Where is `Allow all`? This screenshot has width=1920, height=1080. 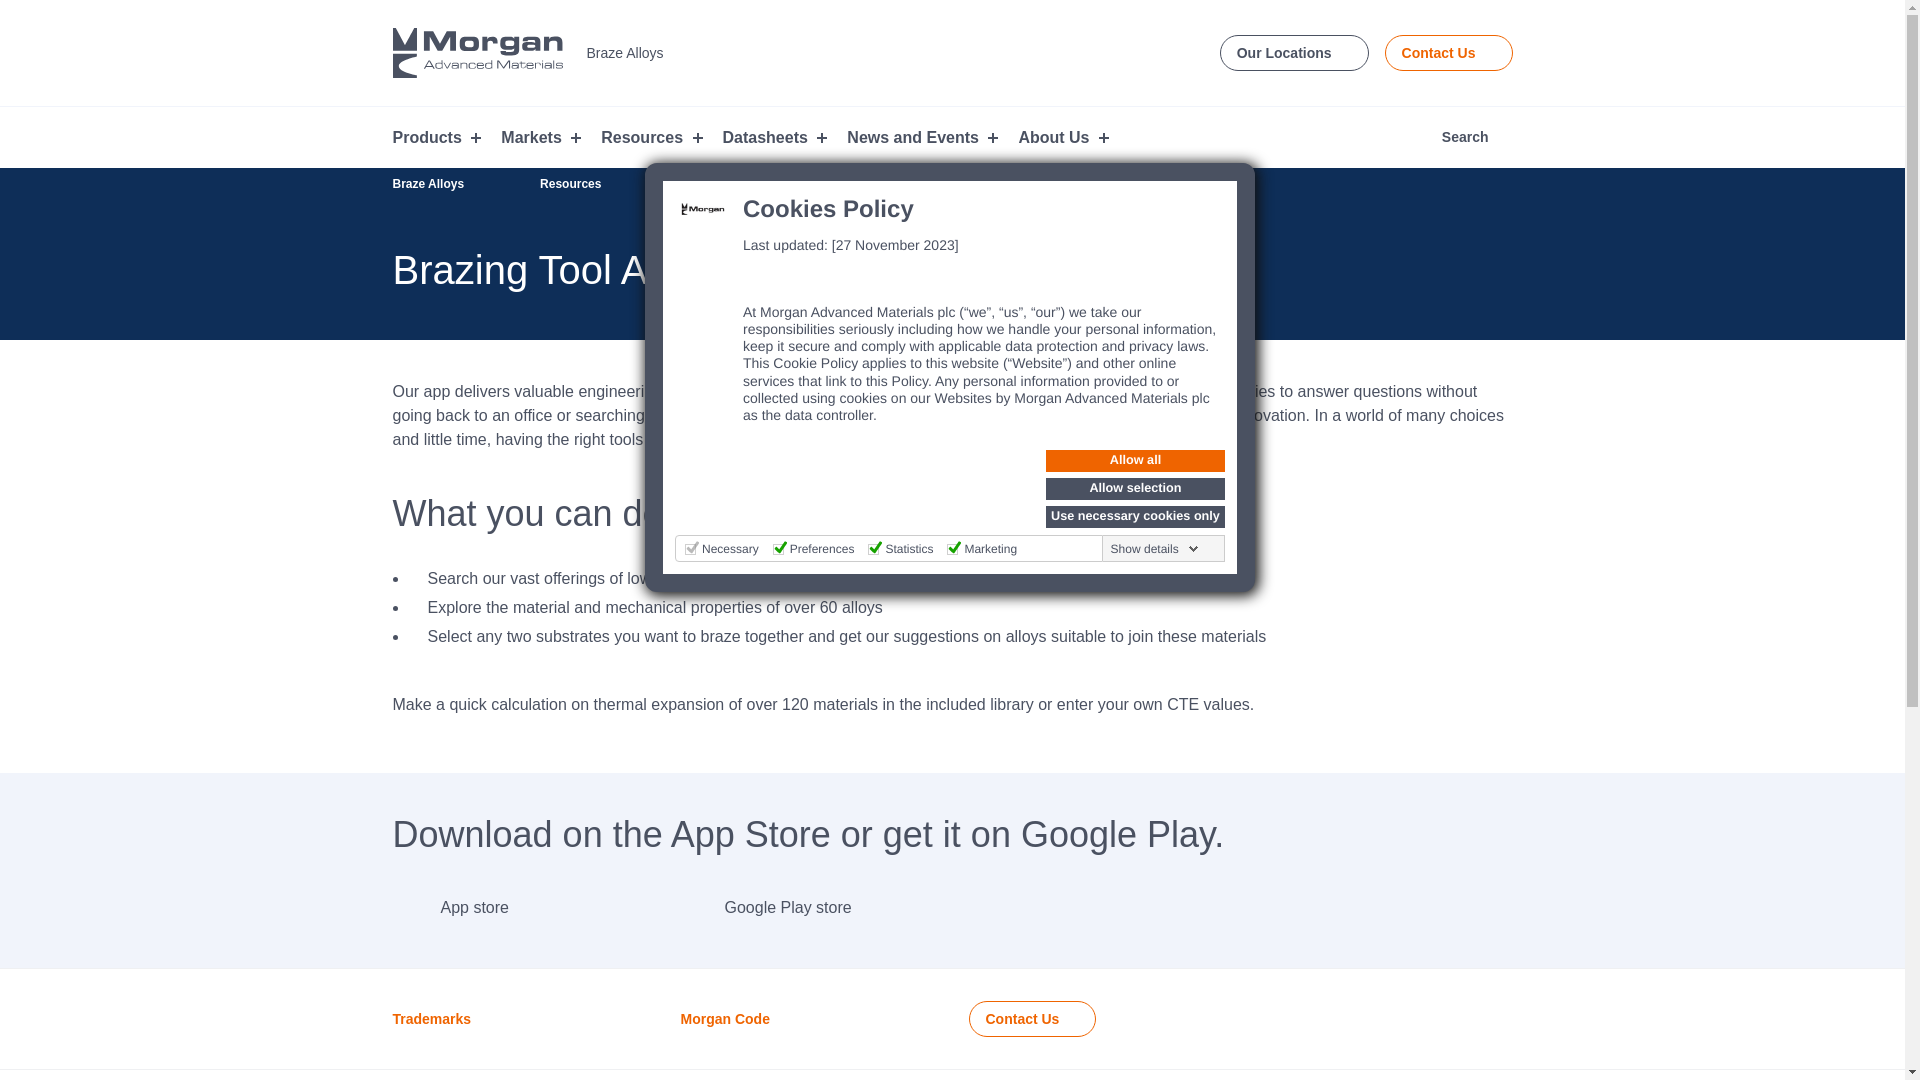
Allow all is located at coordinates (1135, 460).